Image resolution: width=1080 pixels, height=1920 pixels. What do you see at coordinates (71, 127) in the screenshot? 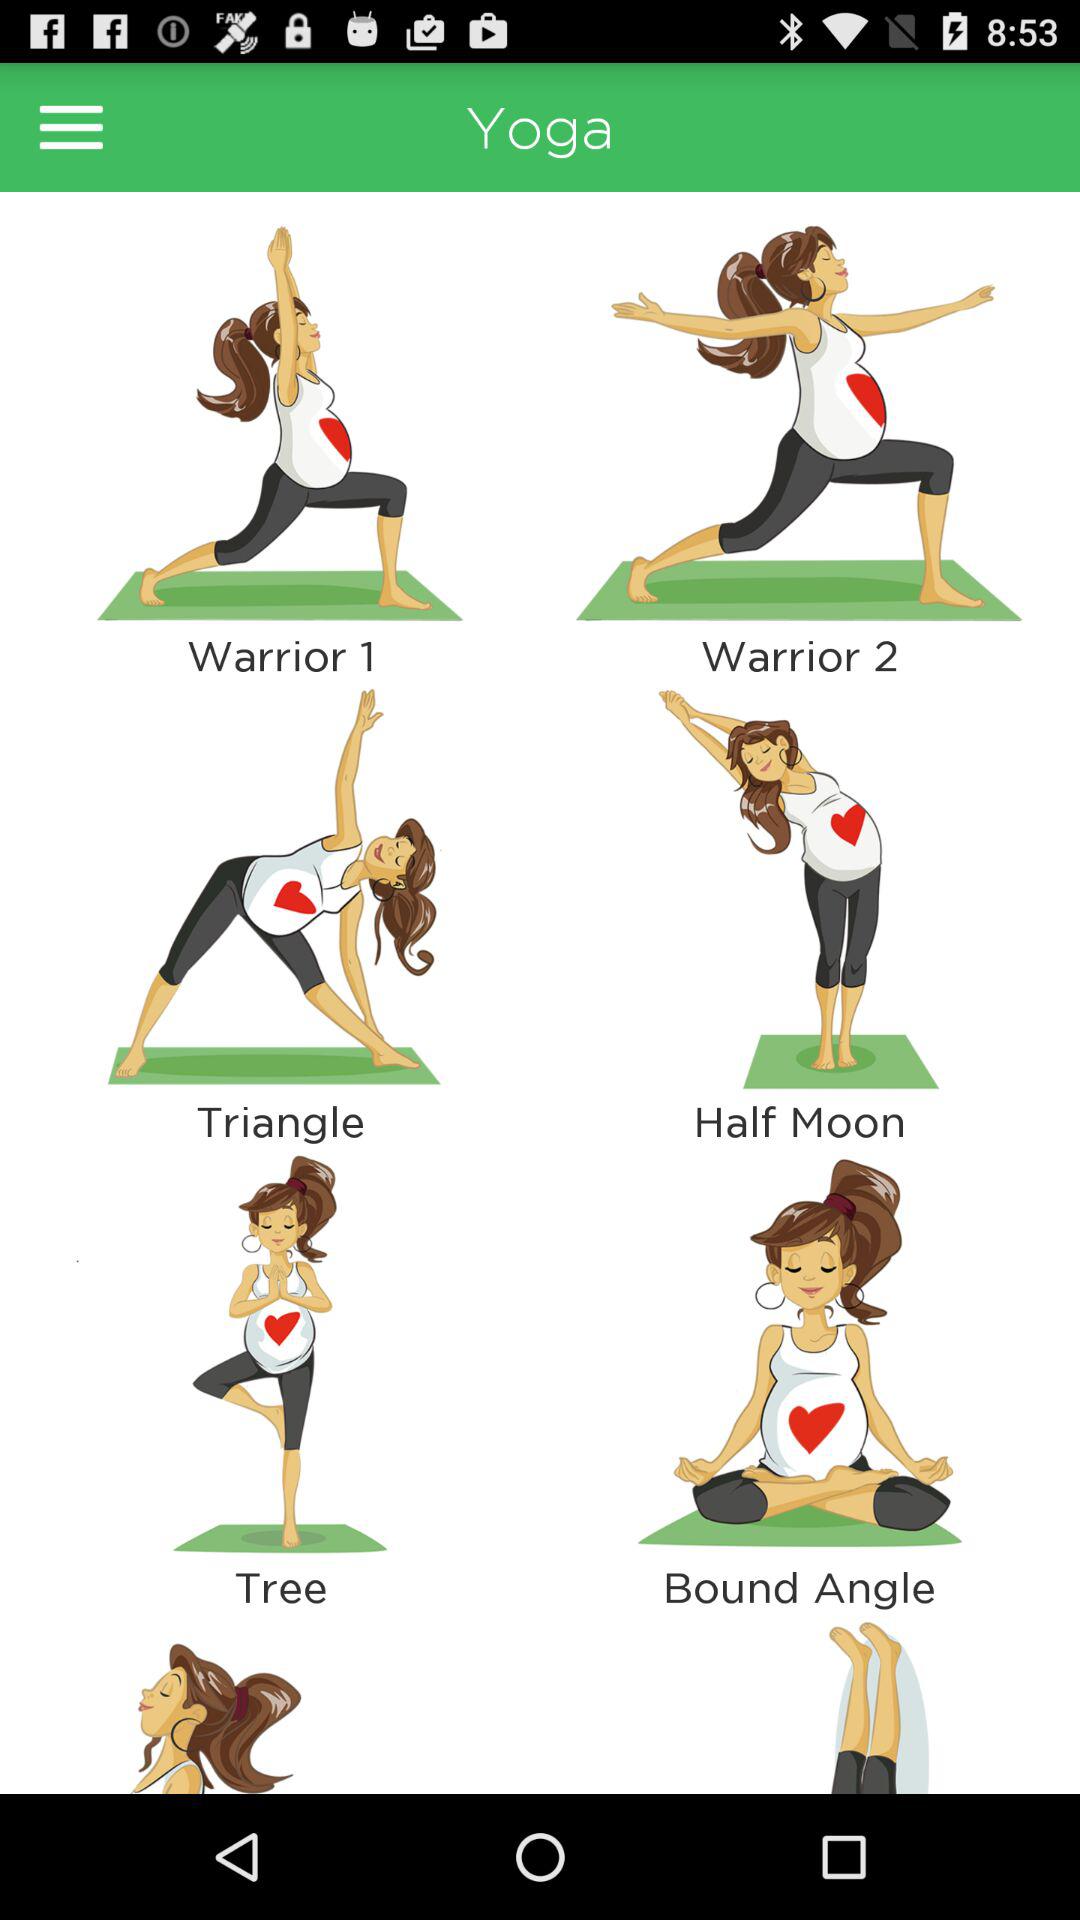
I see `toggle features` at bounding box center [71, 127].